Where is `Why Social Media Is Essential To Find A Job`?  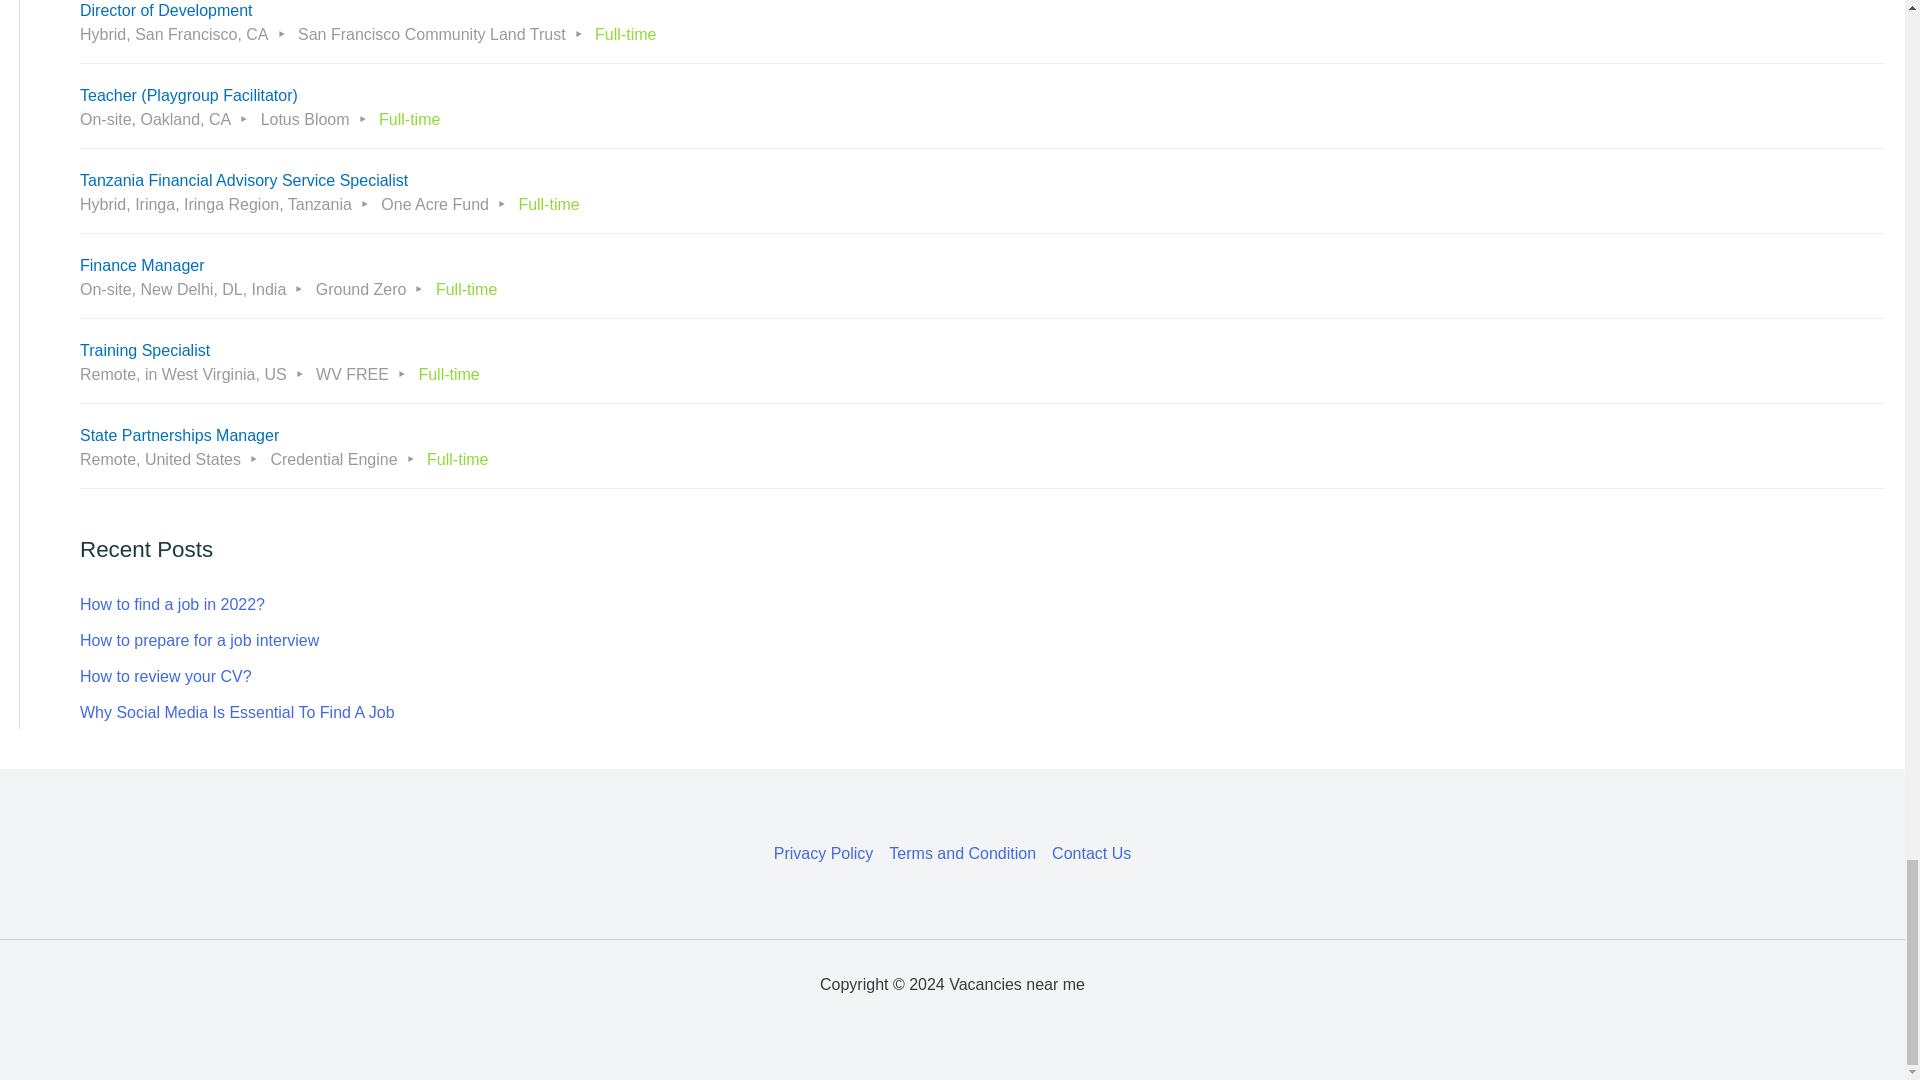
Why Social Media Is Essential To Find A Job is located at coordinates (238, 712).